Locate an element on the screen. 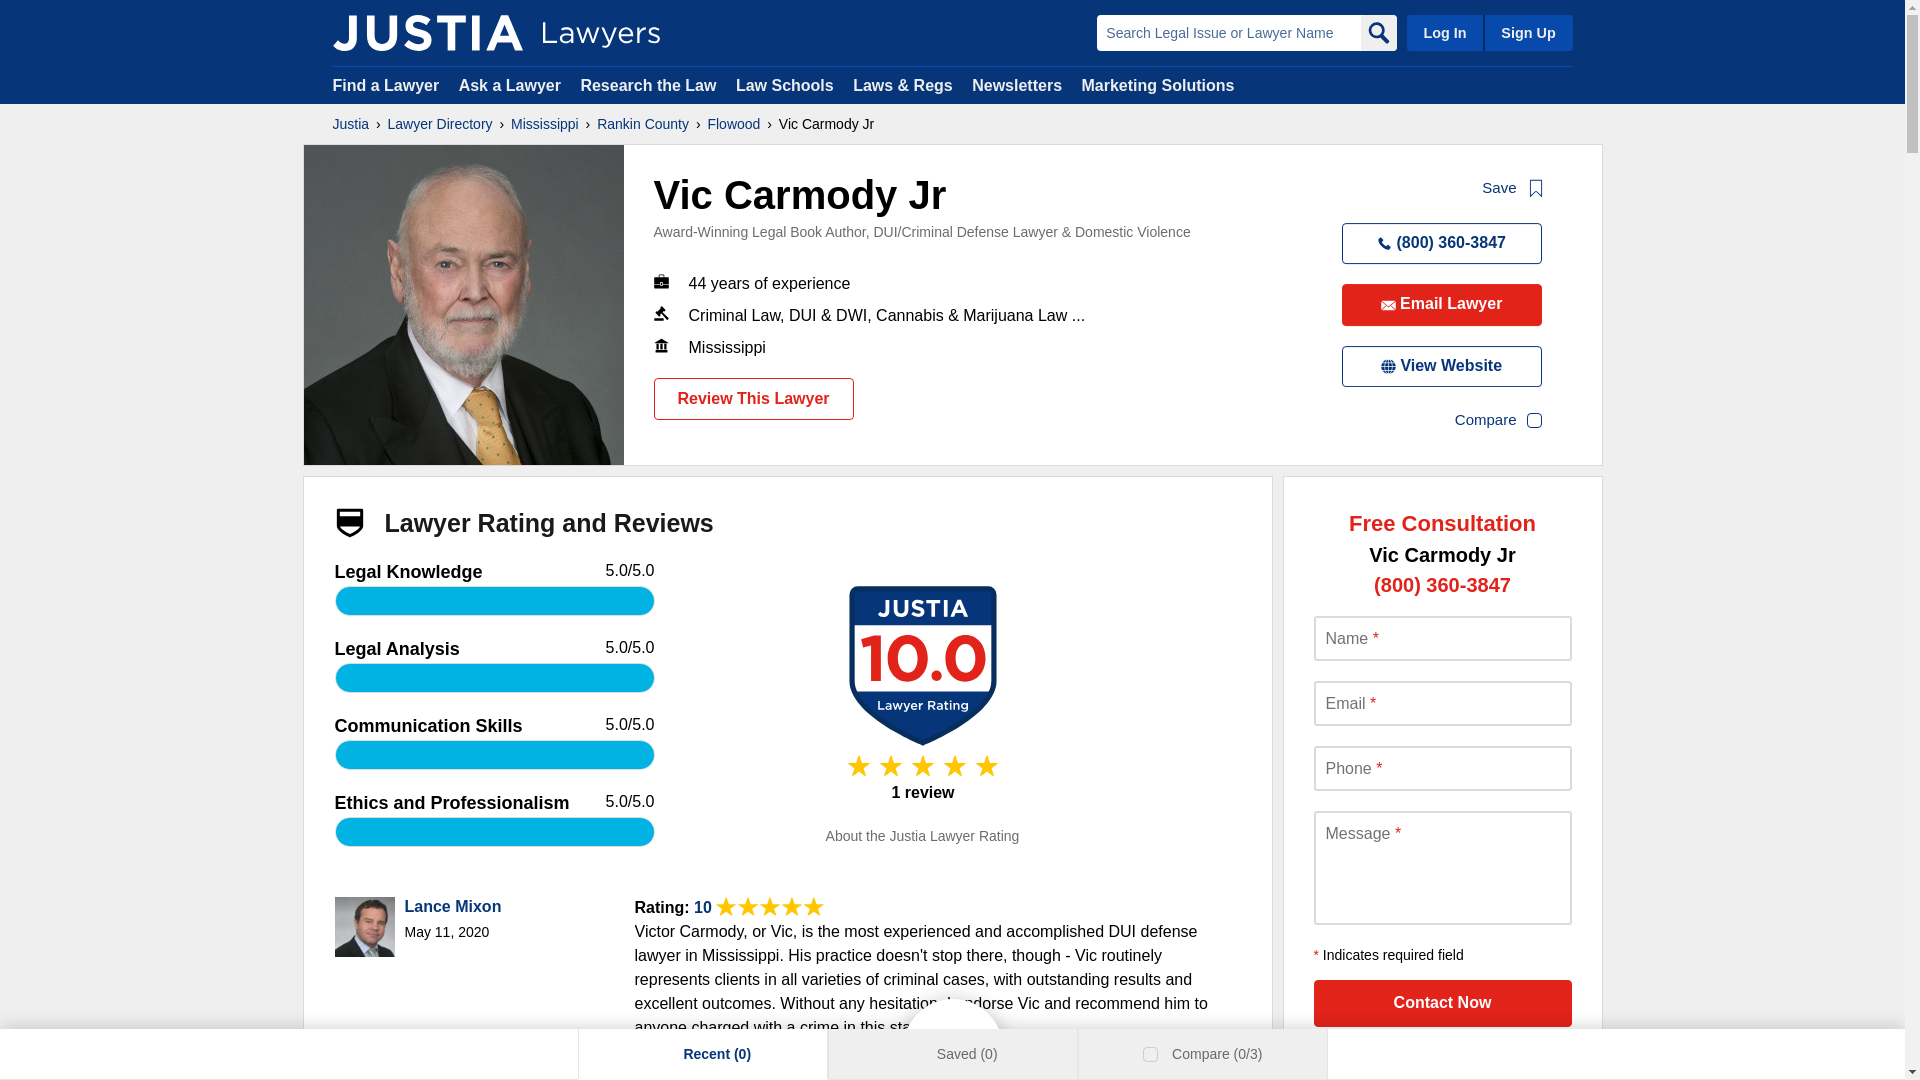  check is located at coordinates (1152, 1054).